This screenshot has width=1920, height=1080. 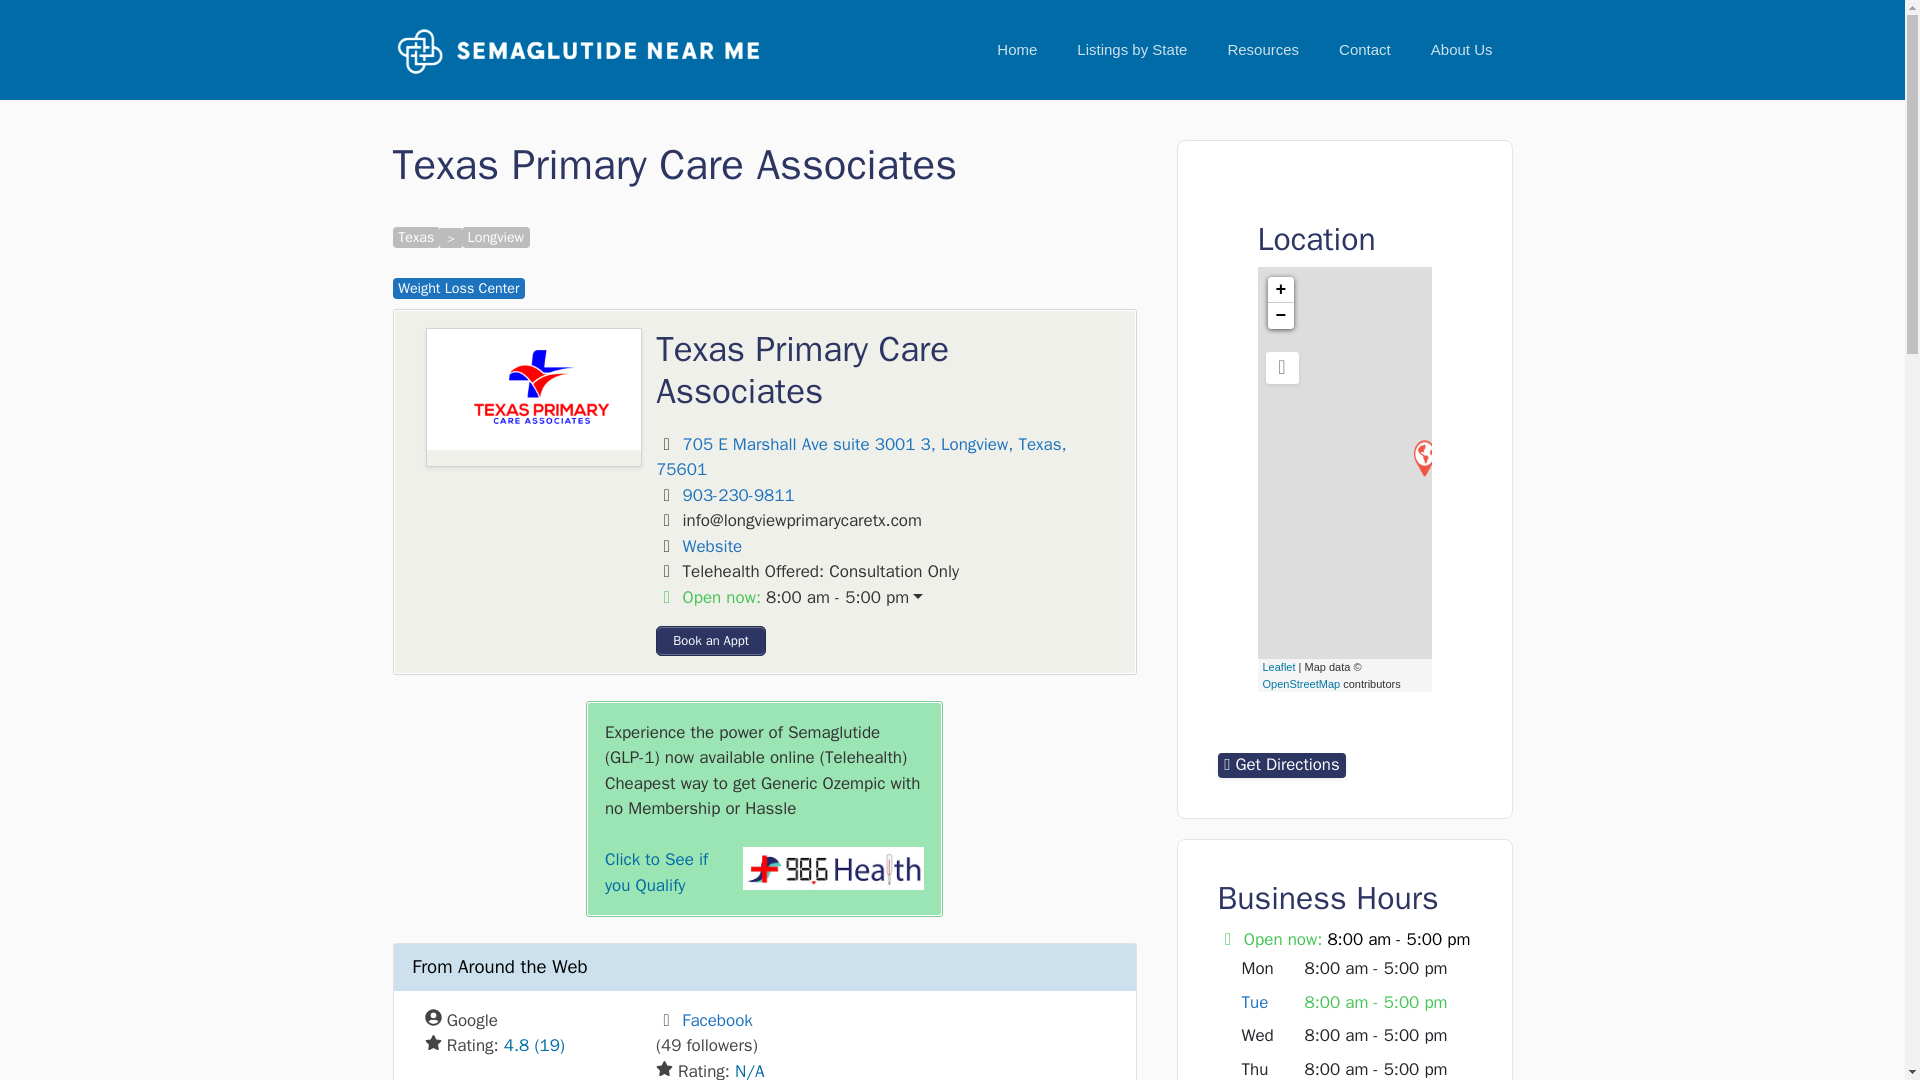 What do you see at coordinates (713, 546) in the screenshot?
I see `Website` at bounding box center [713, 546].